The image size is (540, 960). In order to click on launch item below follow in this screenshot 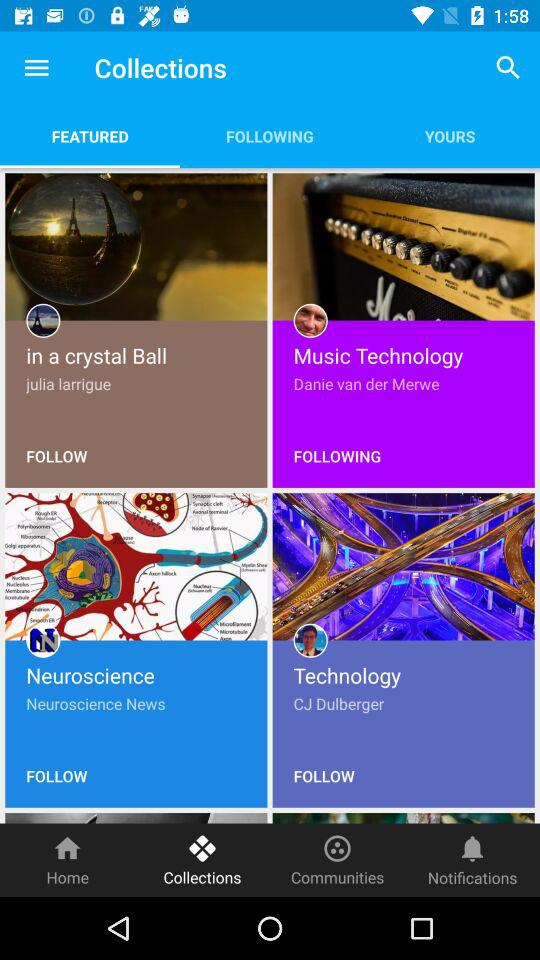, I will do `click(68, 860)`.